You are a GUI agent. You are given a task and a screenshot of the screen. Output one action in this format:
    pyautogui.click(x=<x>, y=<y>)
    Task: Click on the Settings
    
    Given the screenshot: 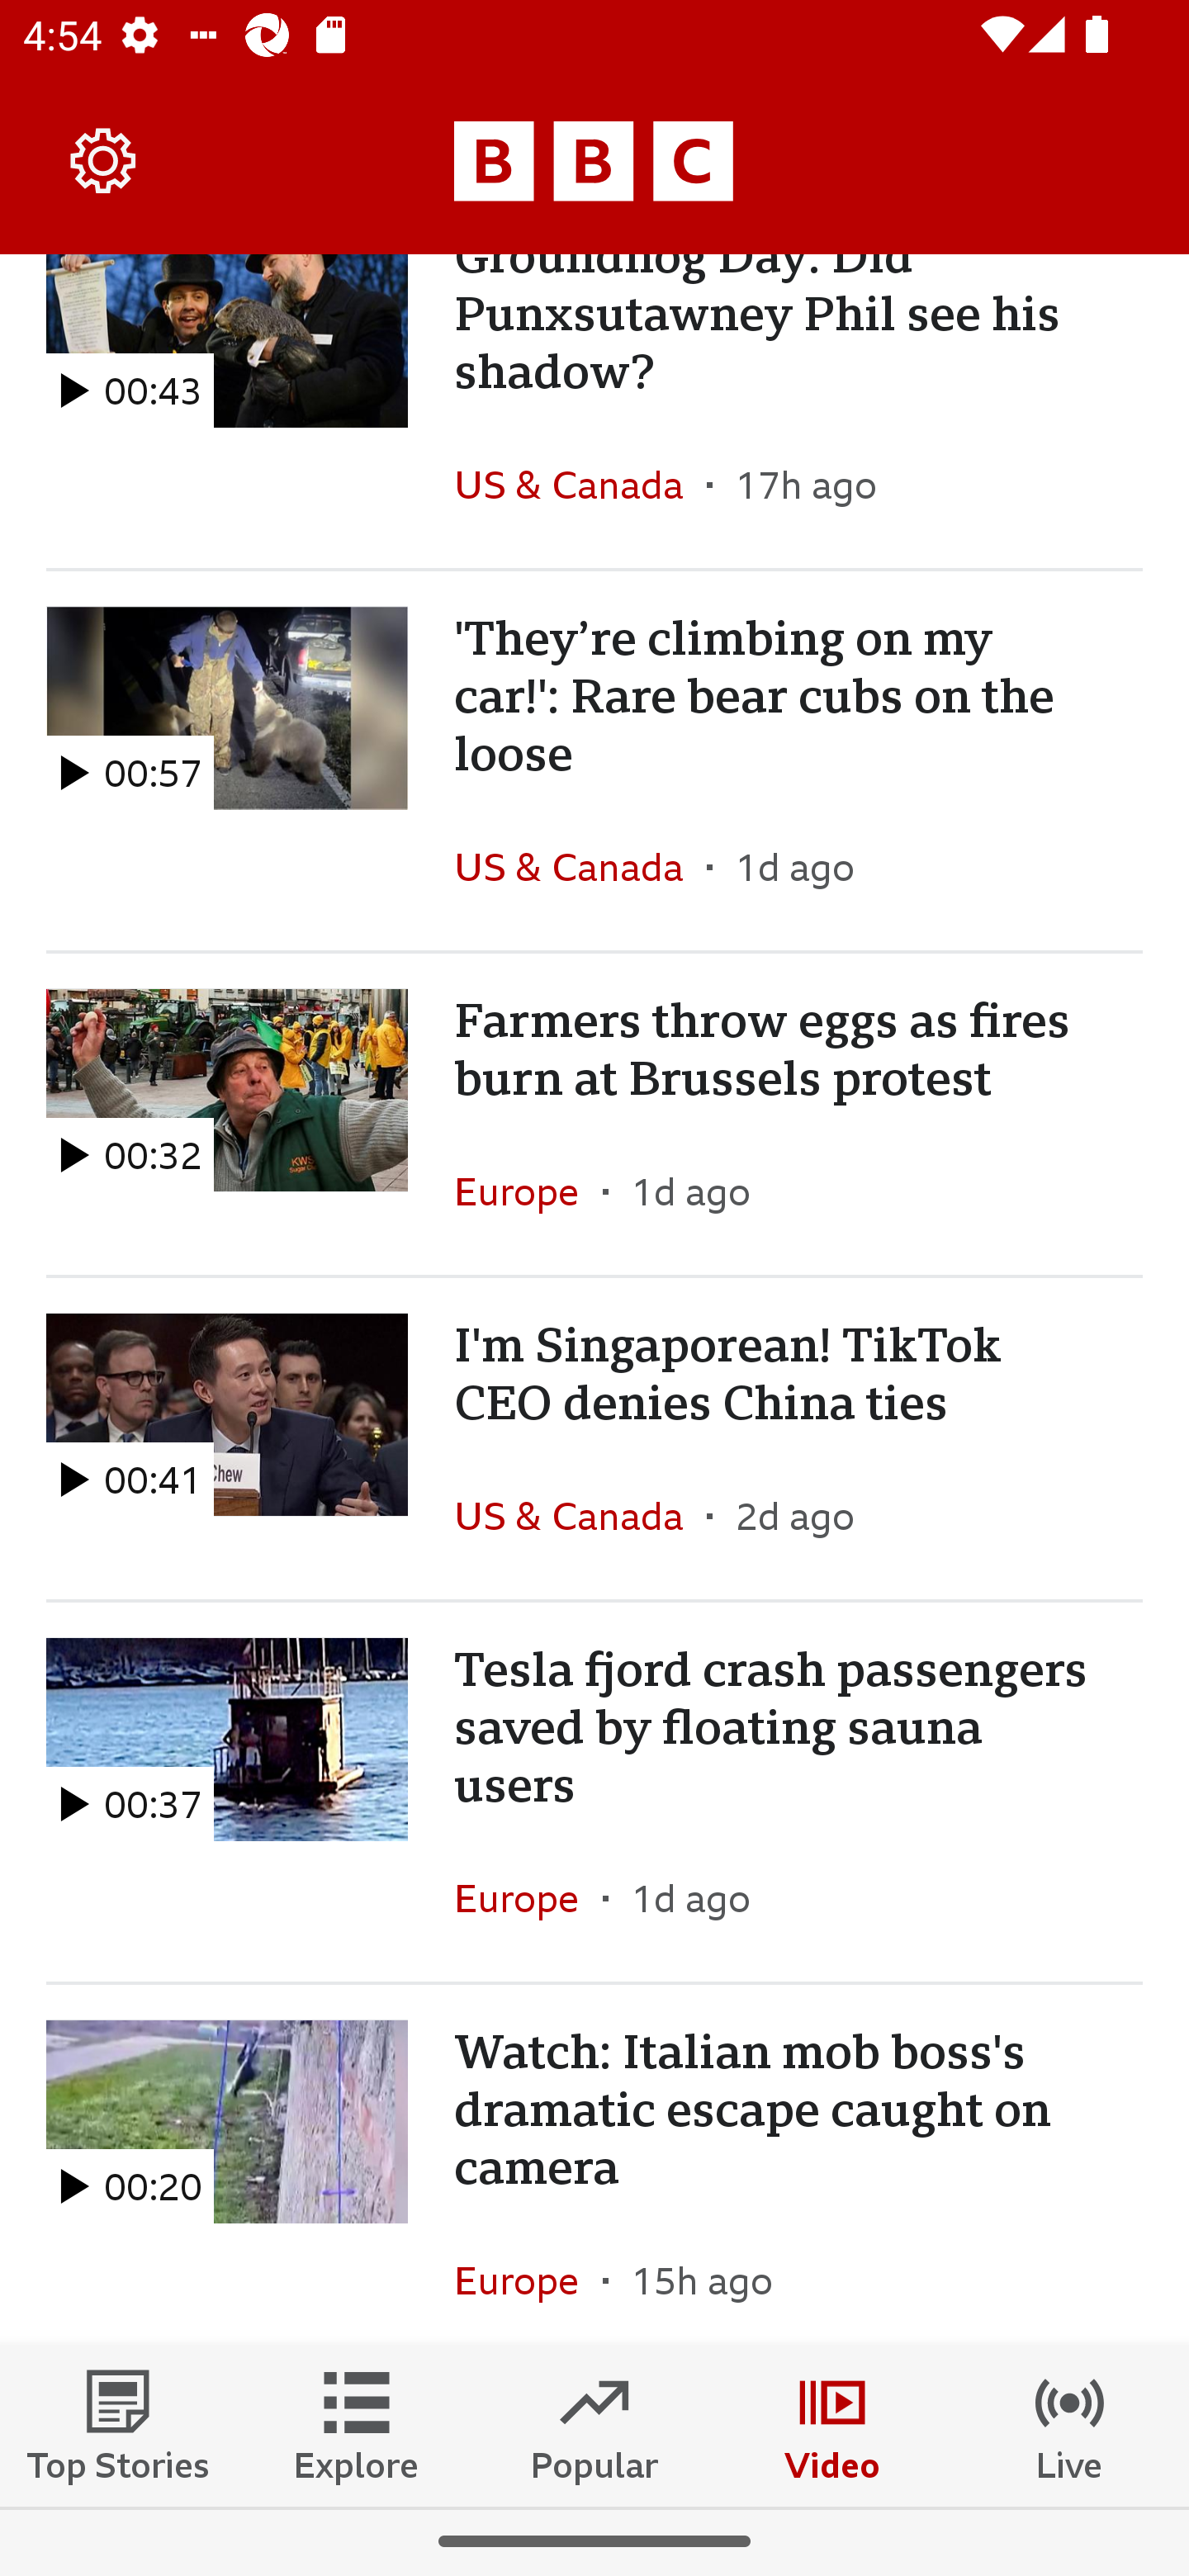 What is the action you would take?
    pyautogui.click(x=104, y=160)
    